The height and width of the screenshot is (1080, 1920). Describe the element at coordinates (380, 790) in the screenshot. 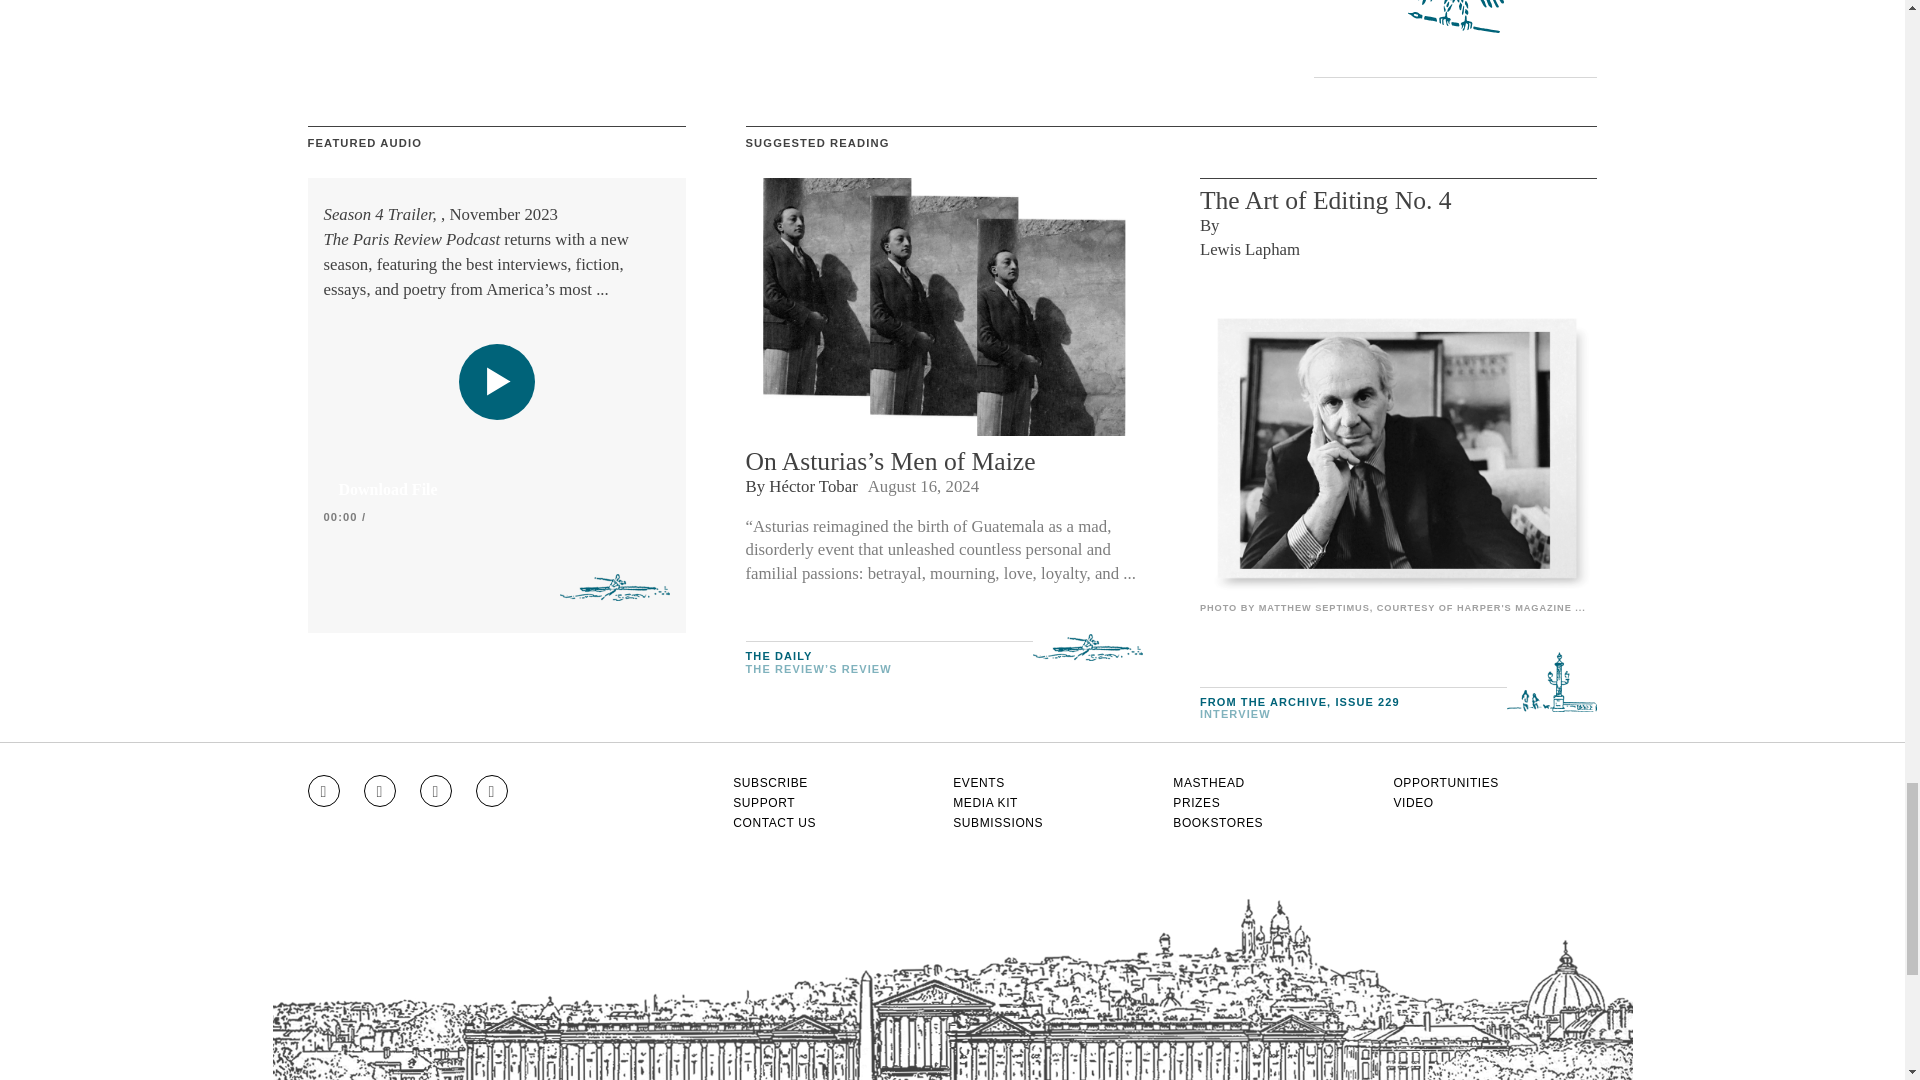

I see `Go to Facebook page` at that location.